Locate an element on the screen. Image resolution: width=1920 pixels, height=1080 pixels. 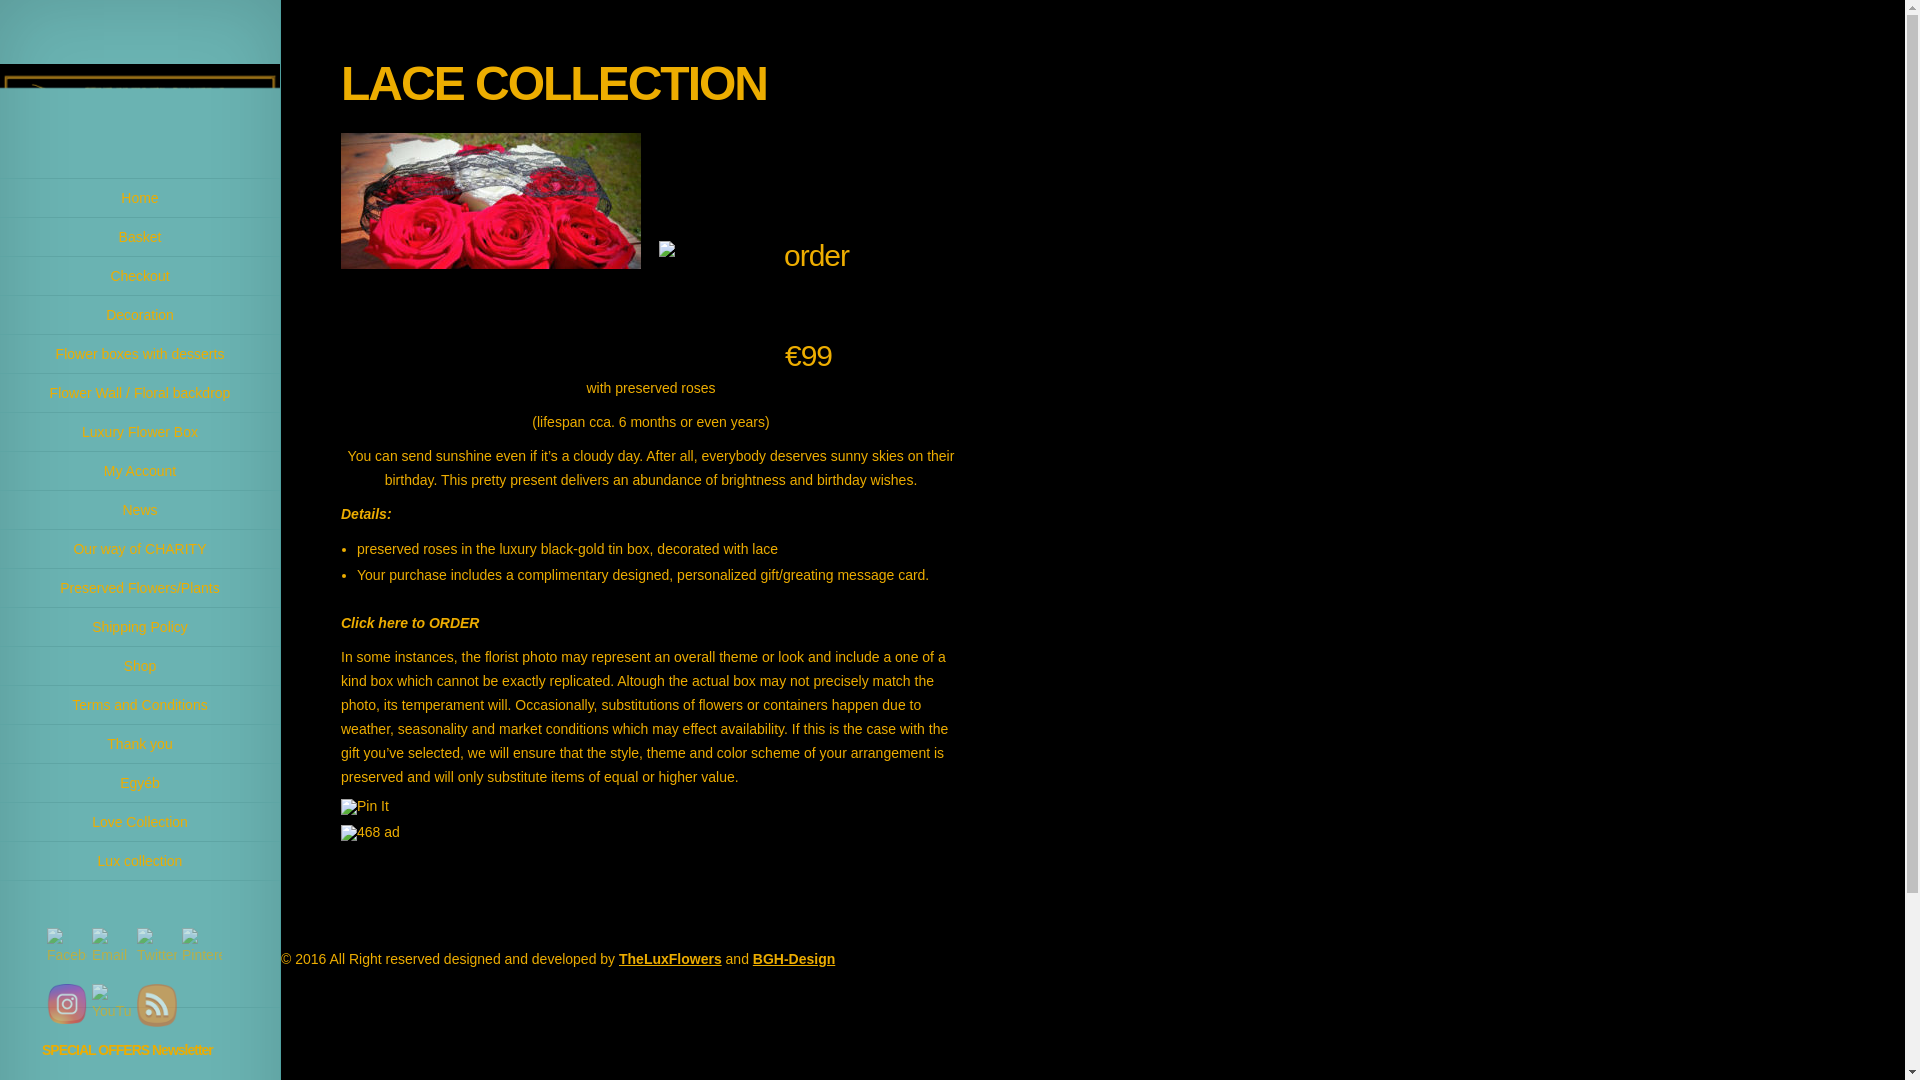
Basket is located at coordinates (140, 238).